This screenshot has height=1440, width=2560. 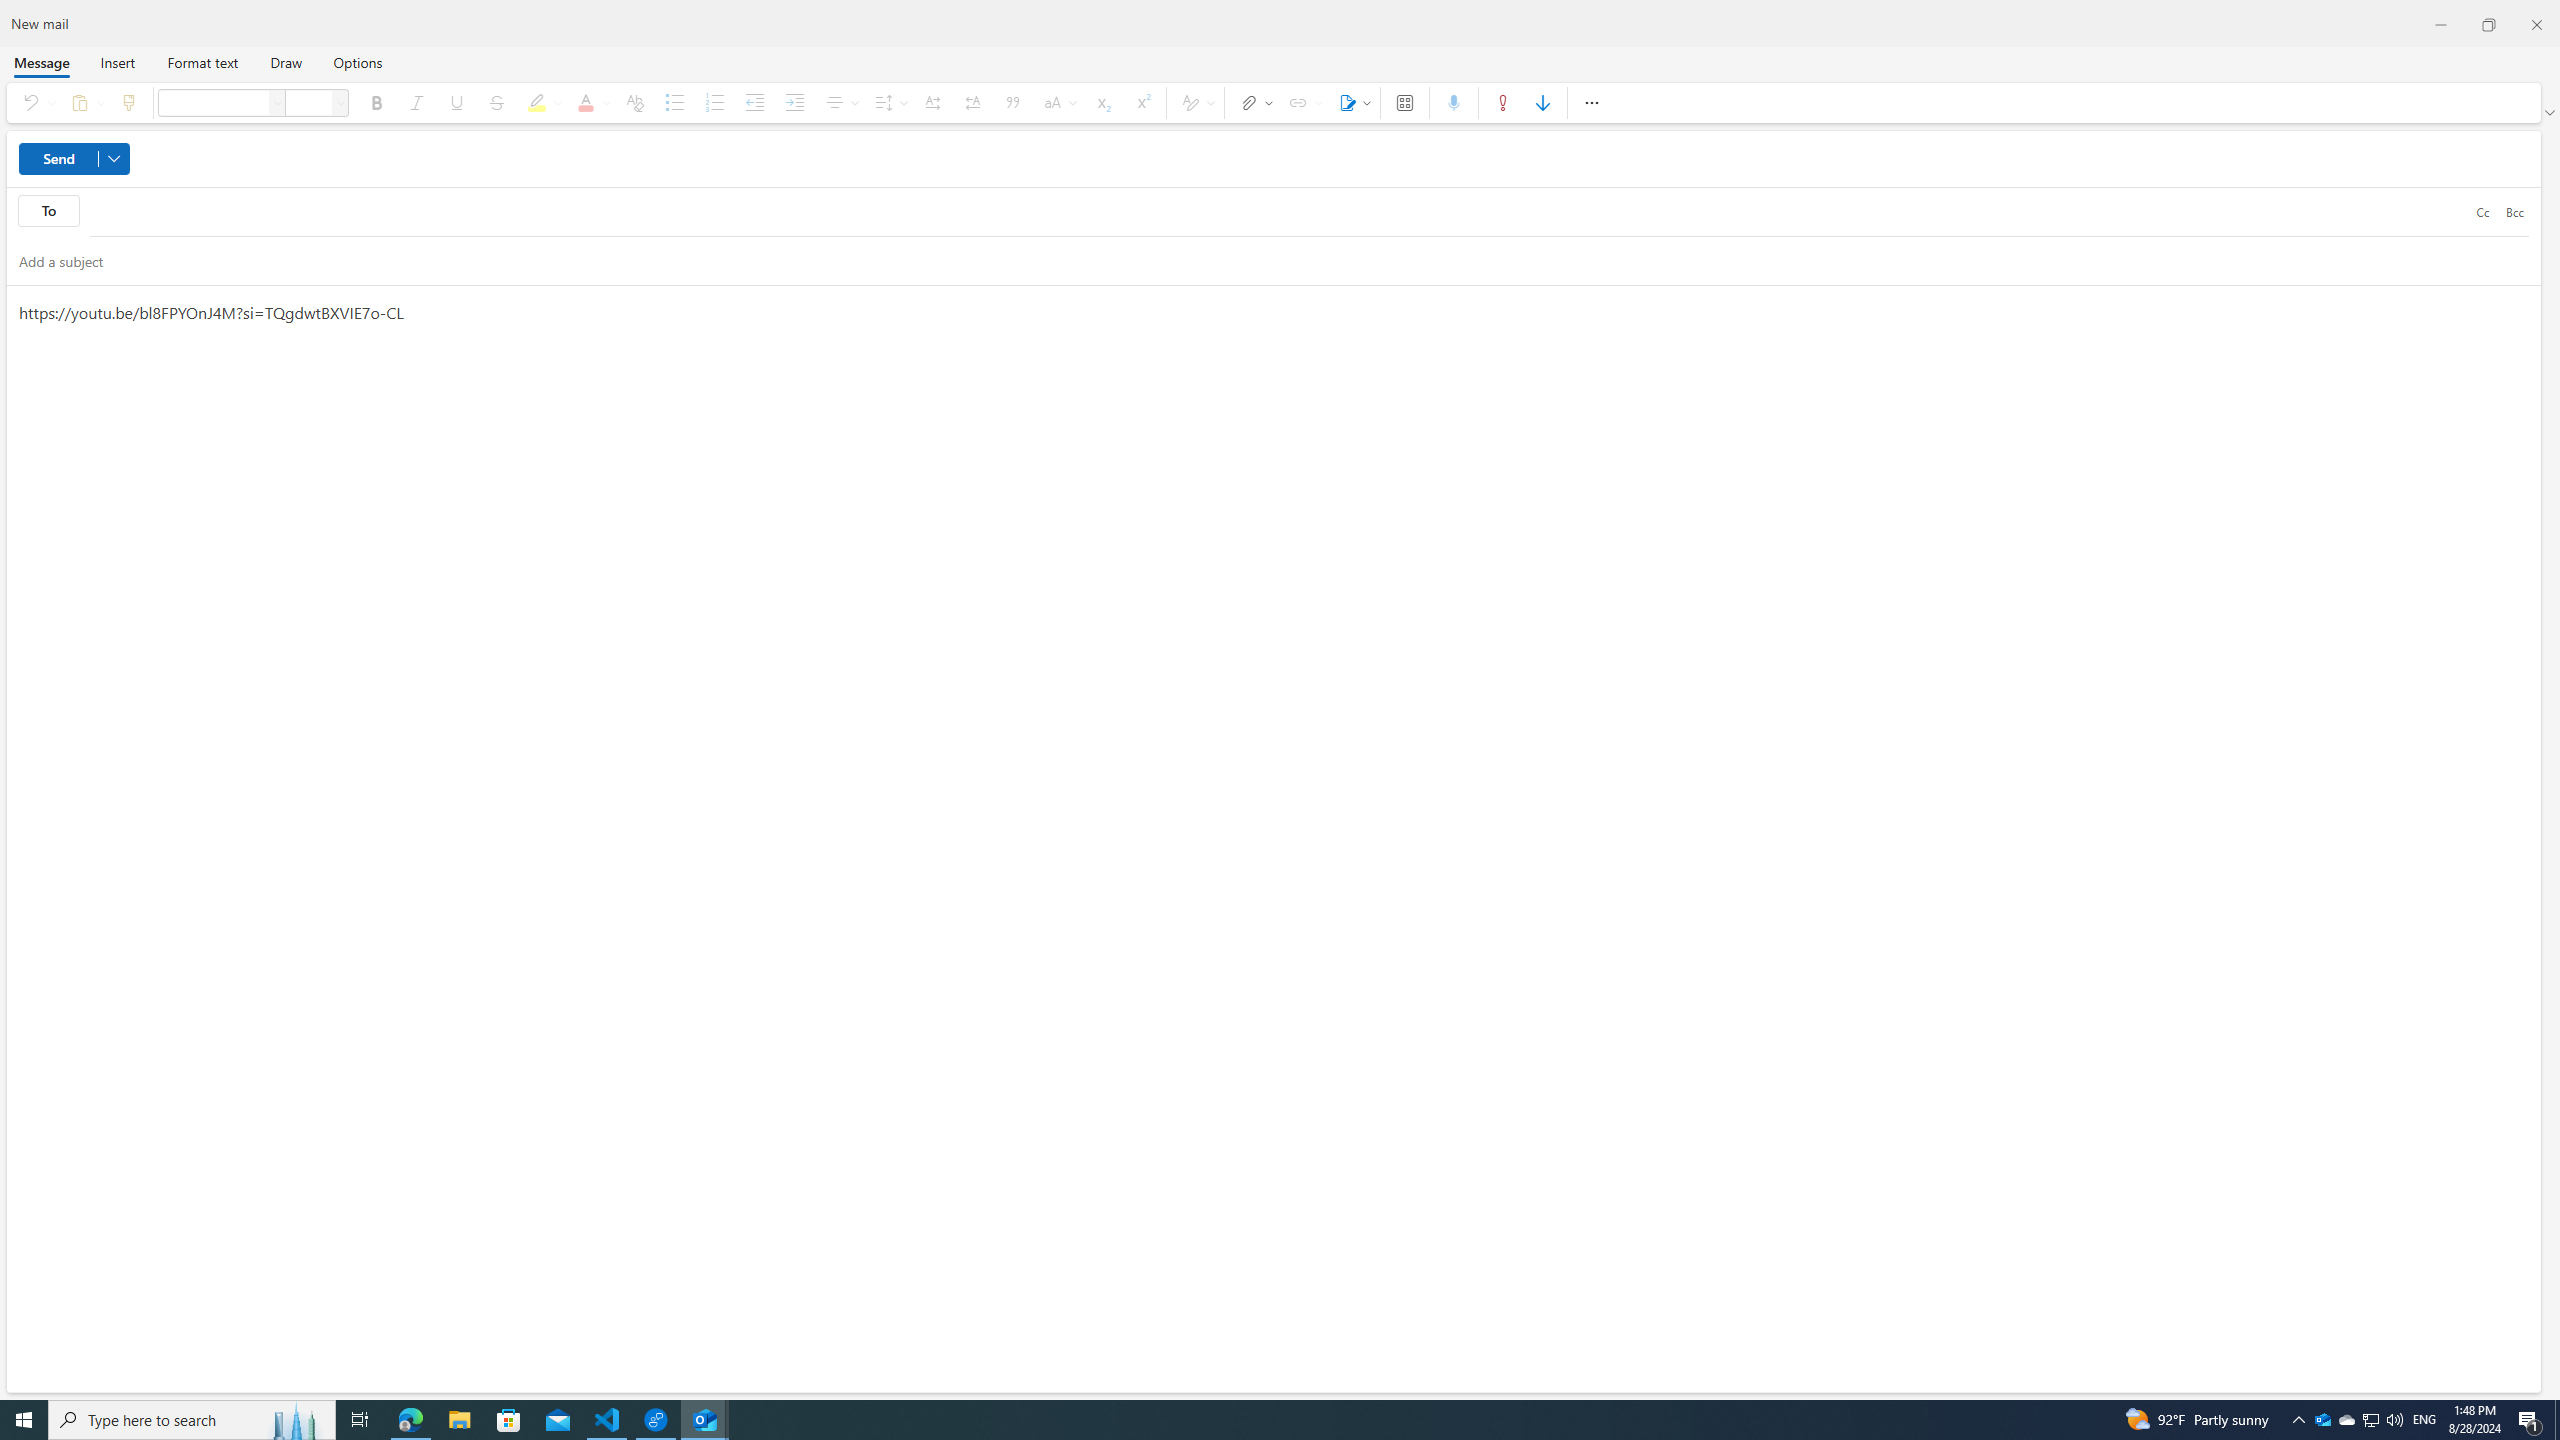 What do you see at coordinates (48, 210) in the screenshot?
I see `To` at bounding box center [48, 210].